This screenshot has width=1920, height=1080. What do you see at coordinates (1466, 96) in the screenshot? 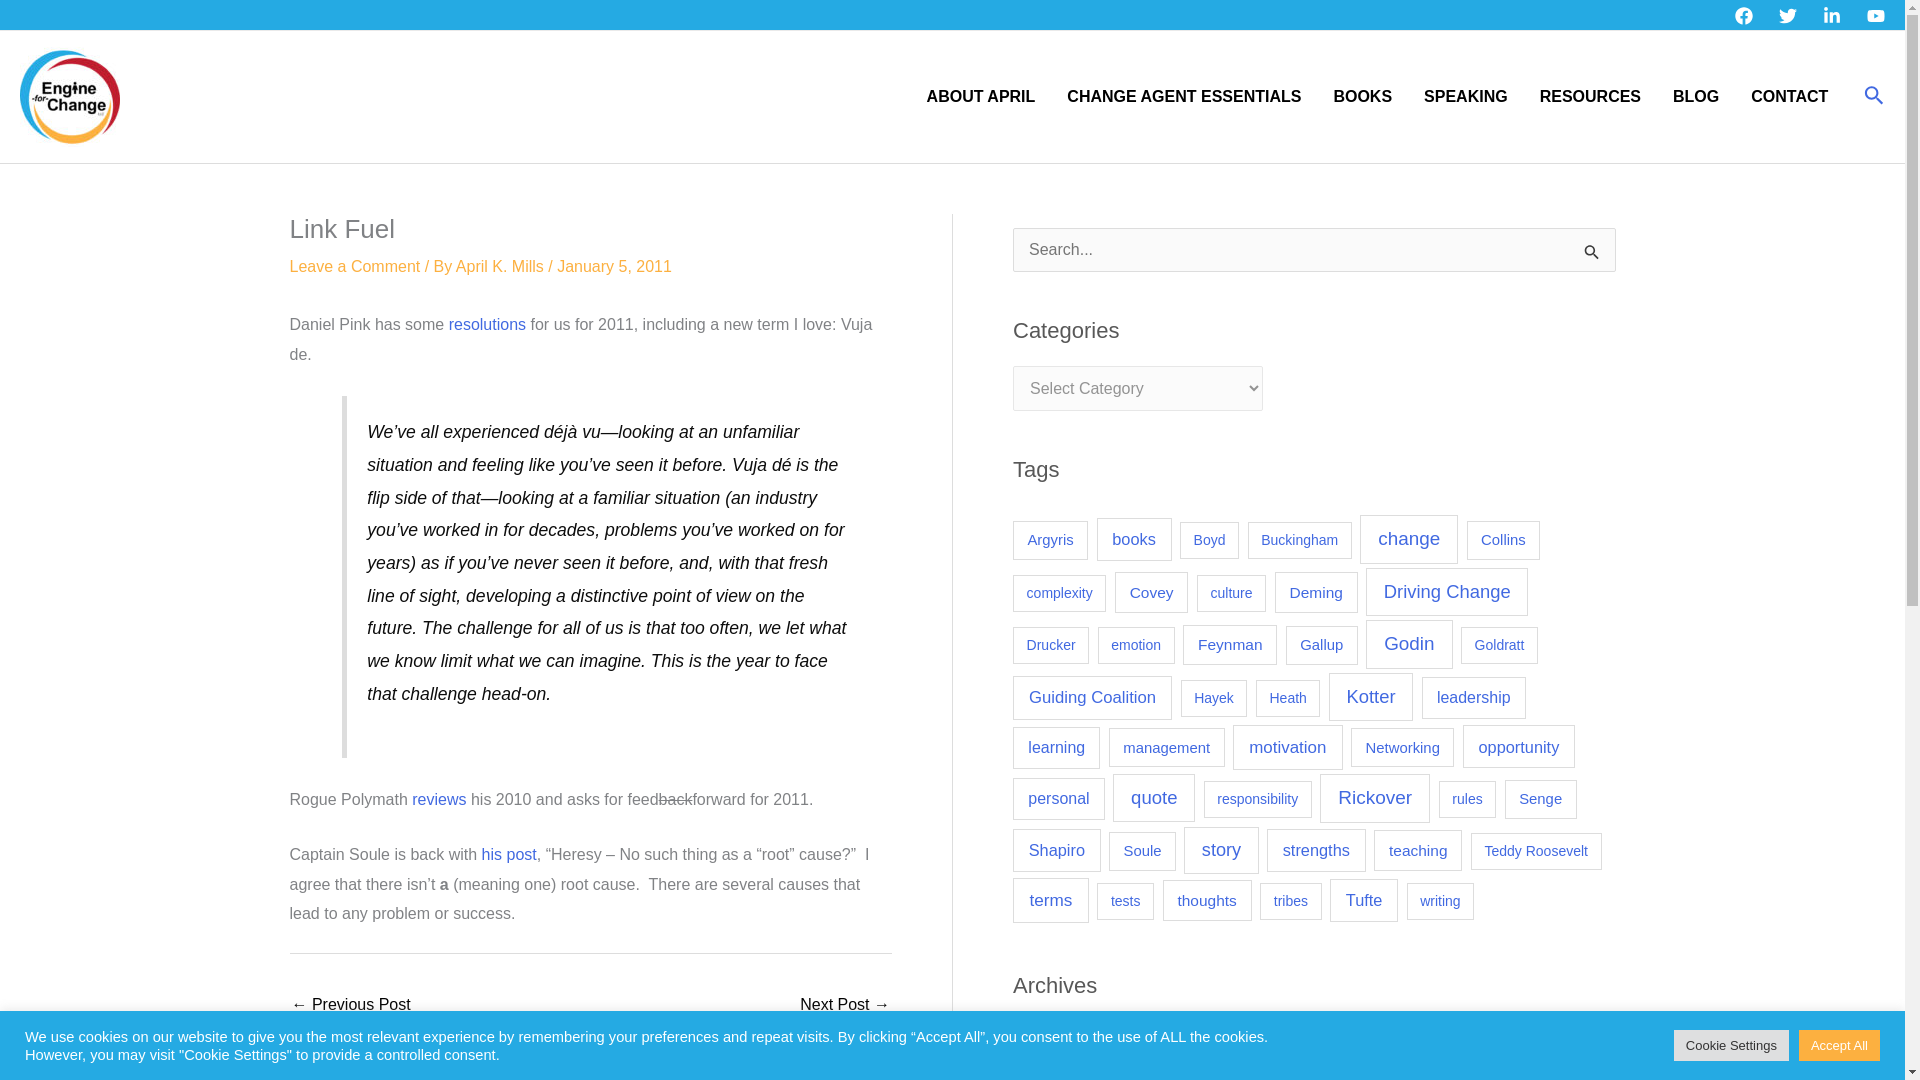
I see `SPEAKING` at bounding box center [1466, 96].